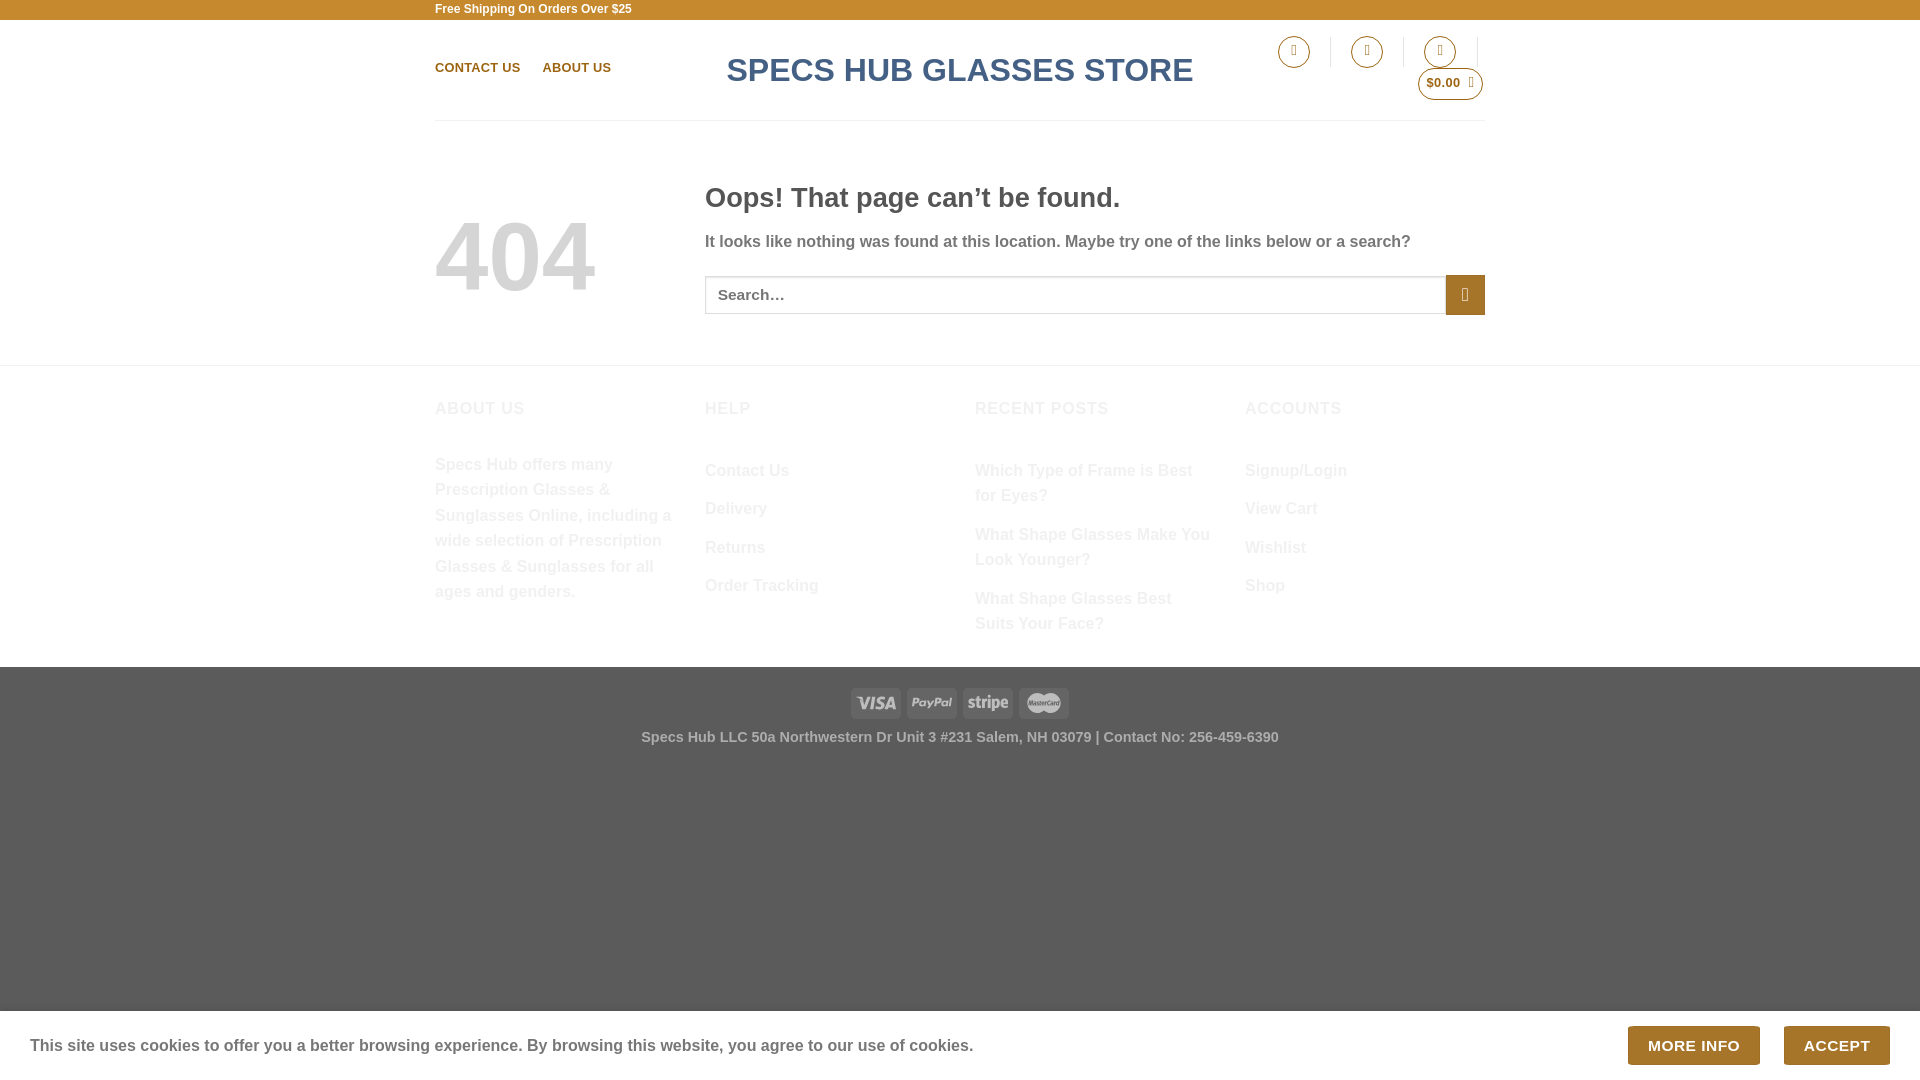  Describe the element at coordinates (1095, 610) in the screenshot. I see `What Shape Glasses Best Suits Your Face?` at that location.